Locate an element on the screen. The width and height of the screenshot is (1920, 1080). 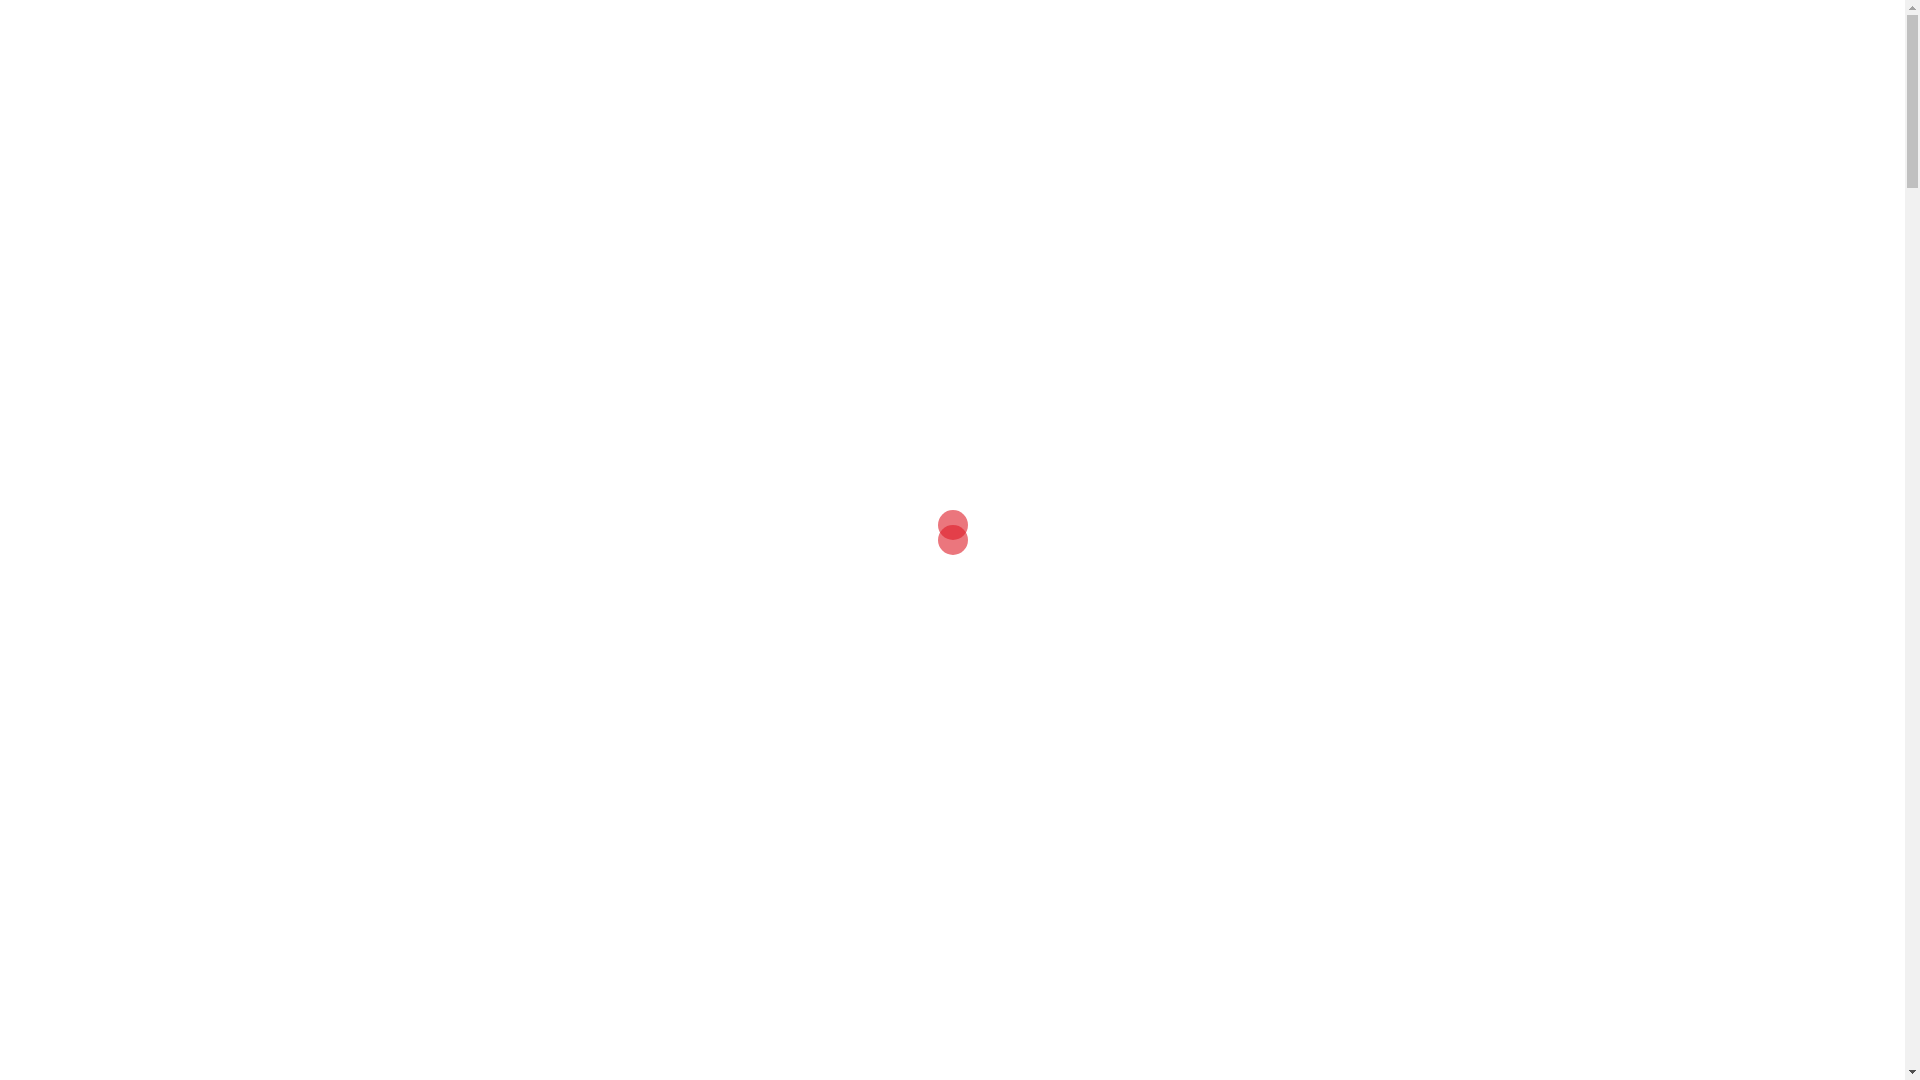
Parties & Concerts is located at coordinates (1028, 55).